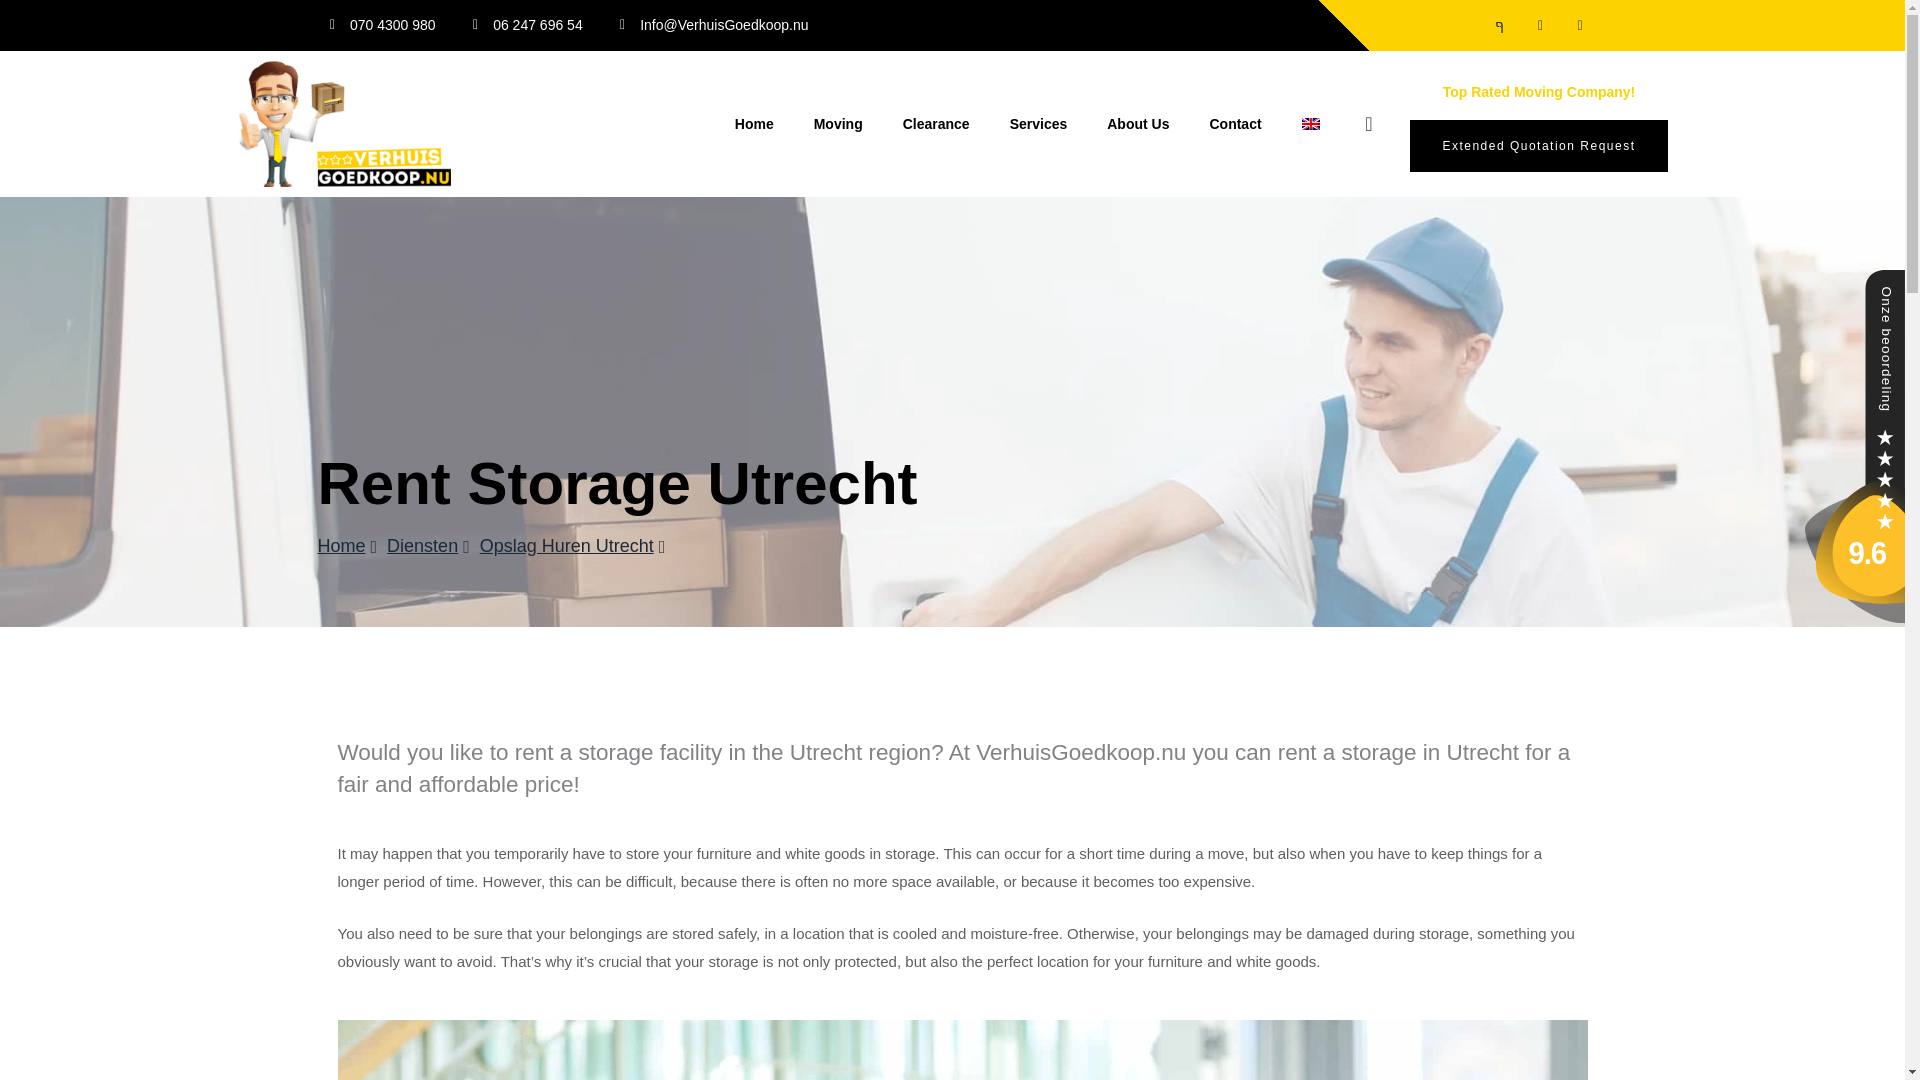 This screenshot has width=1920, height=1080. I want to click on Clearance, so click(936, 123).